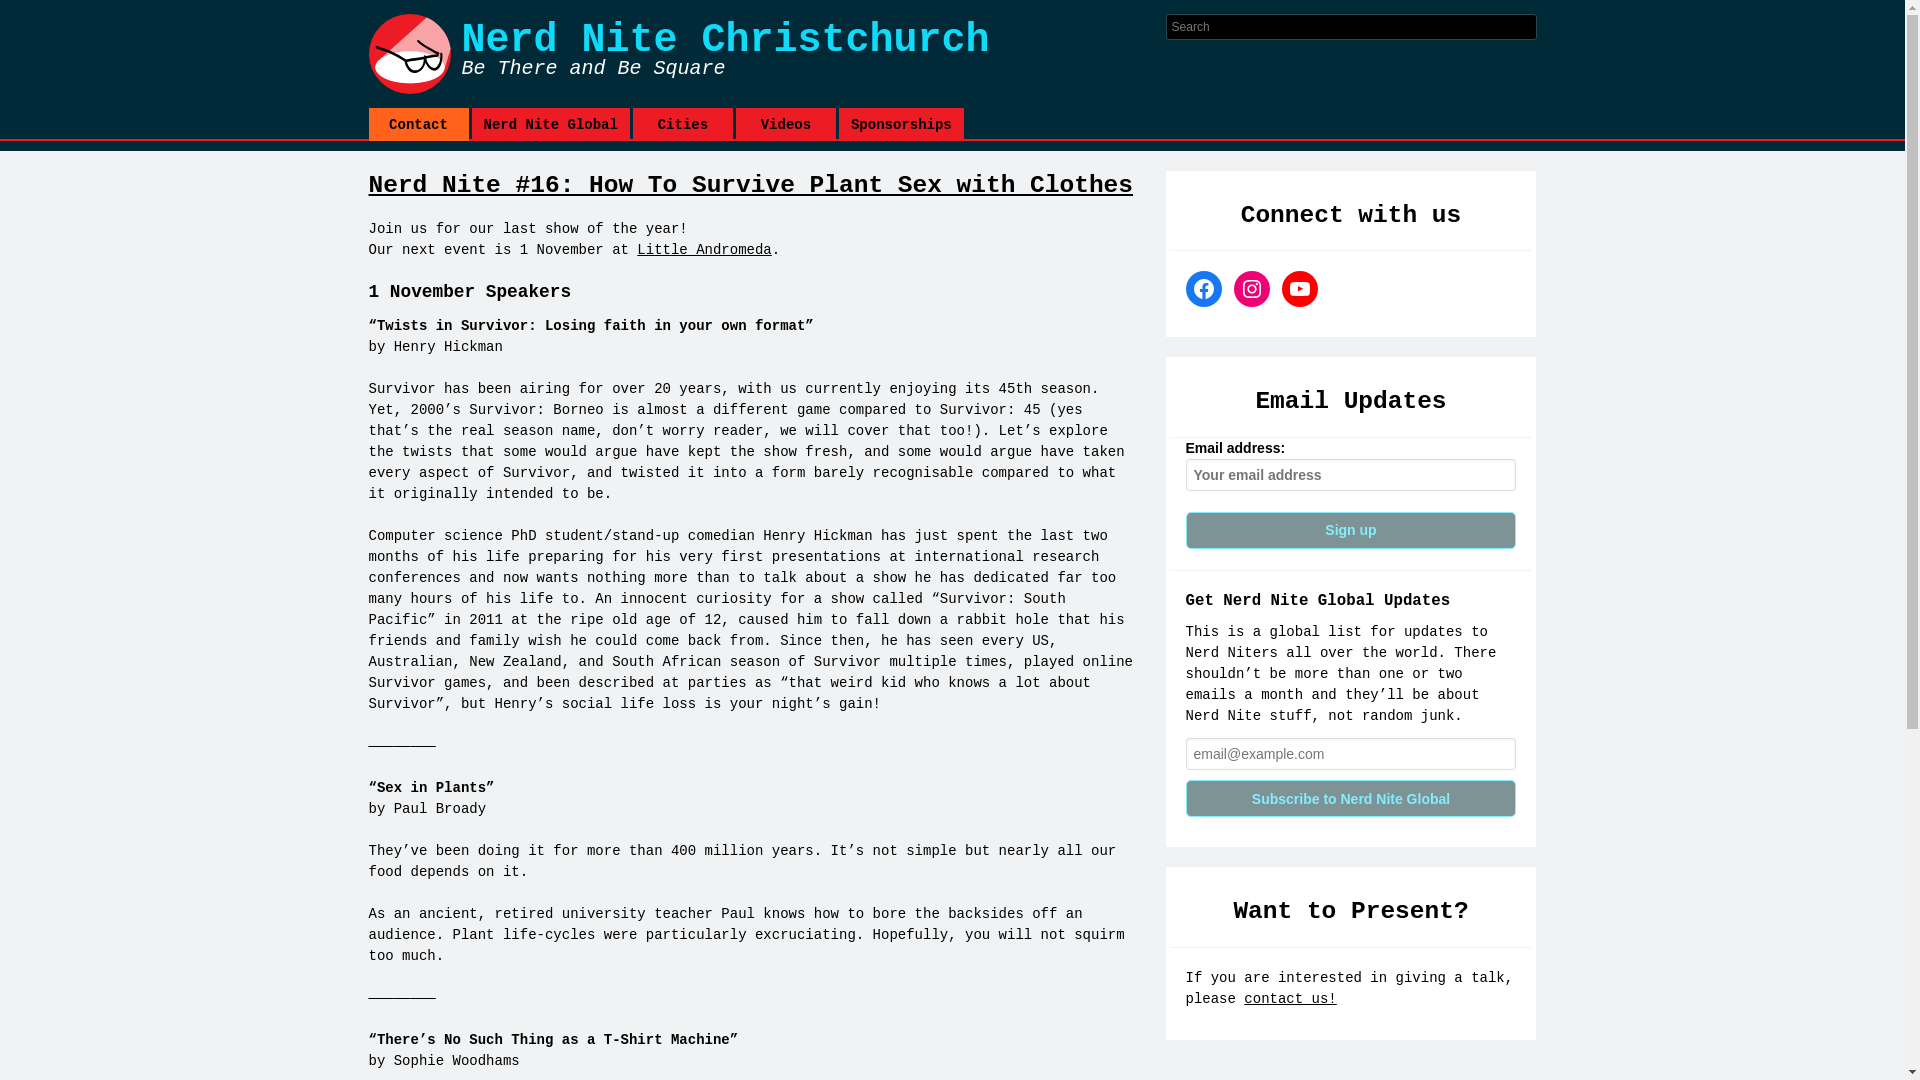 The image size is (1920, 1080). Describe the element at coordinates (1300, 288) in the screenshot. I see `YouTube` at that location.